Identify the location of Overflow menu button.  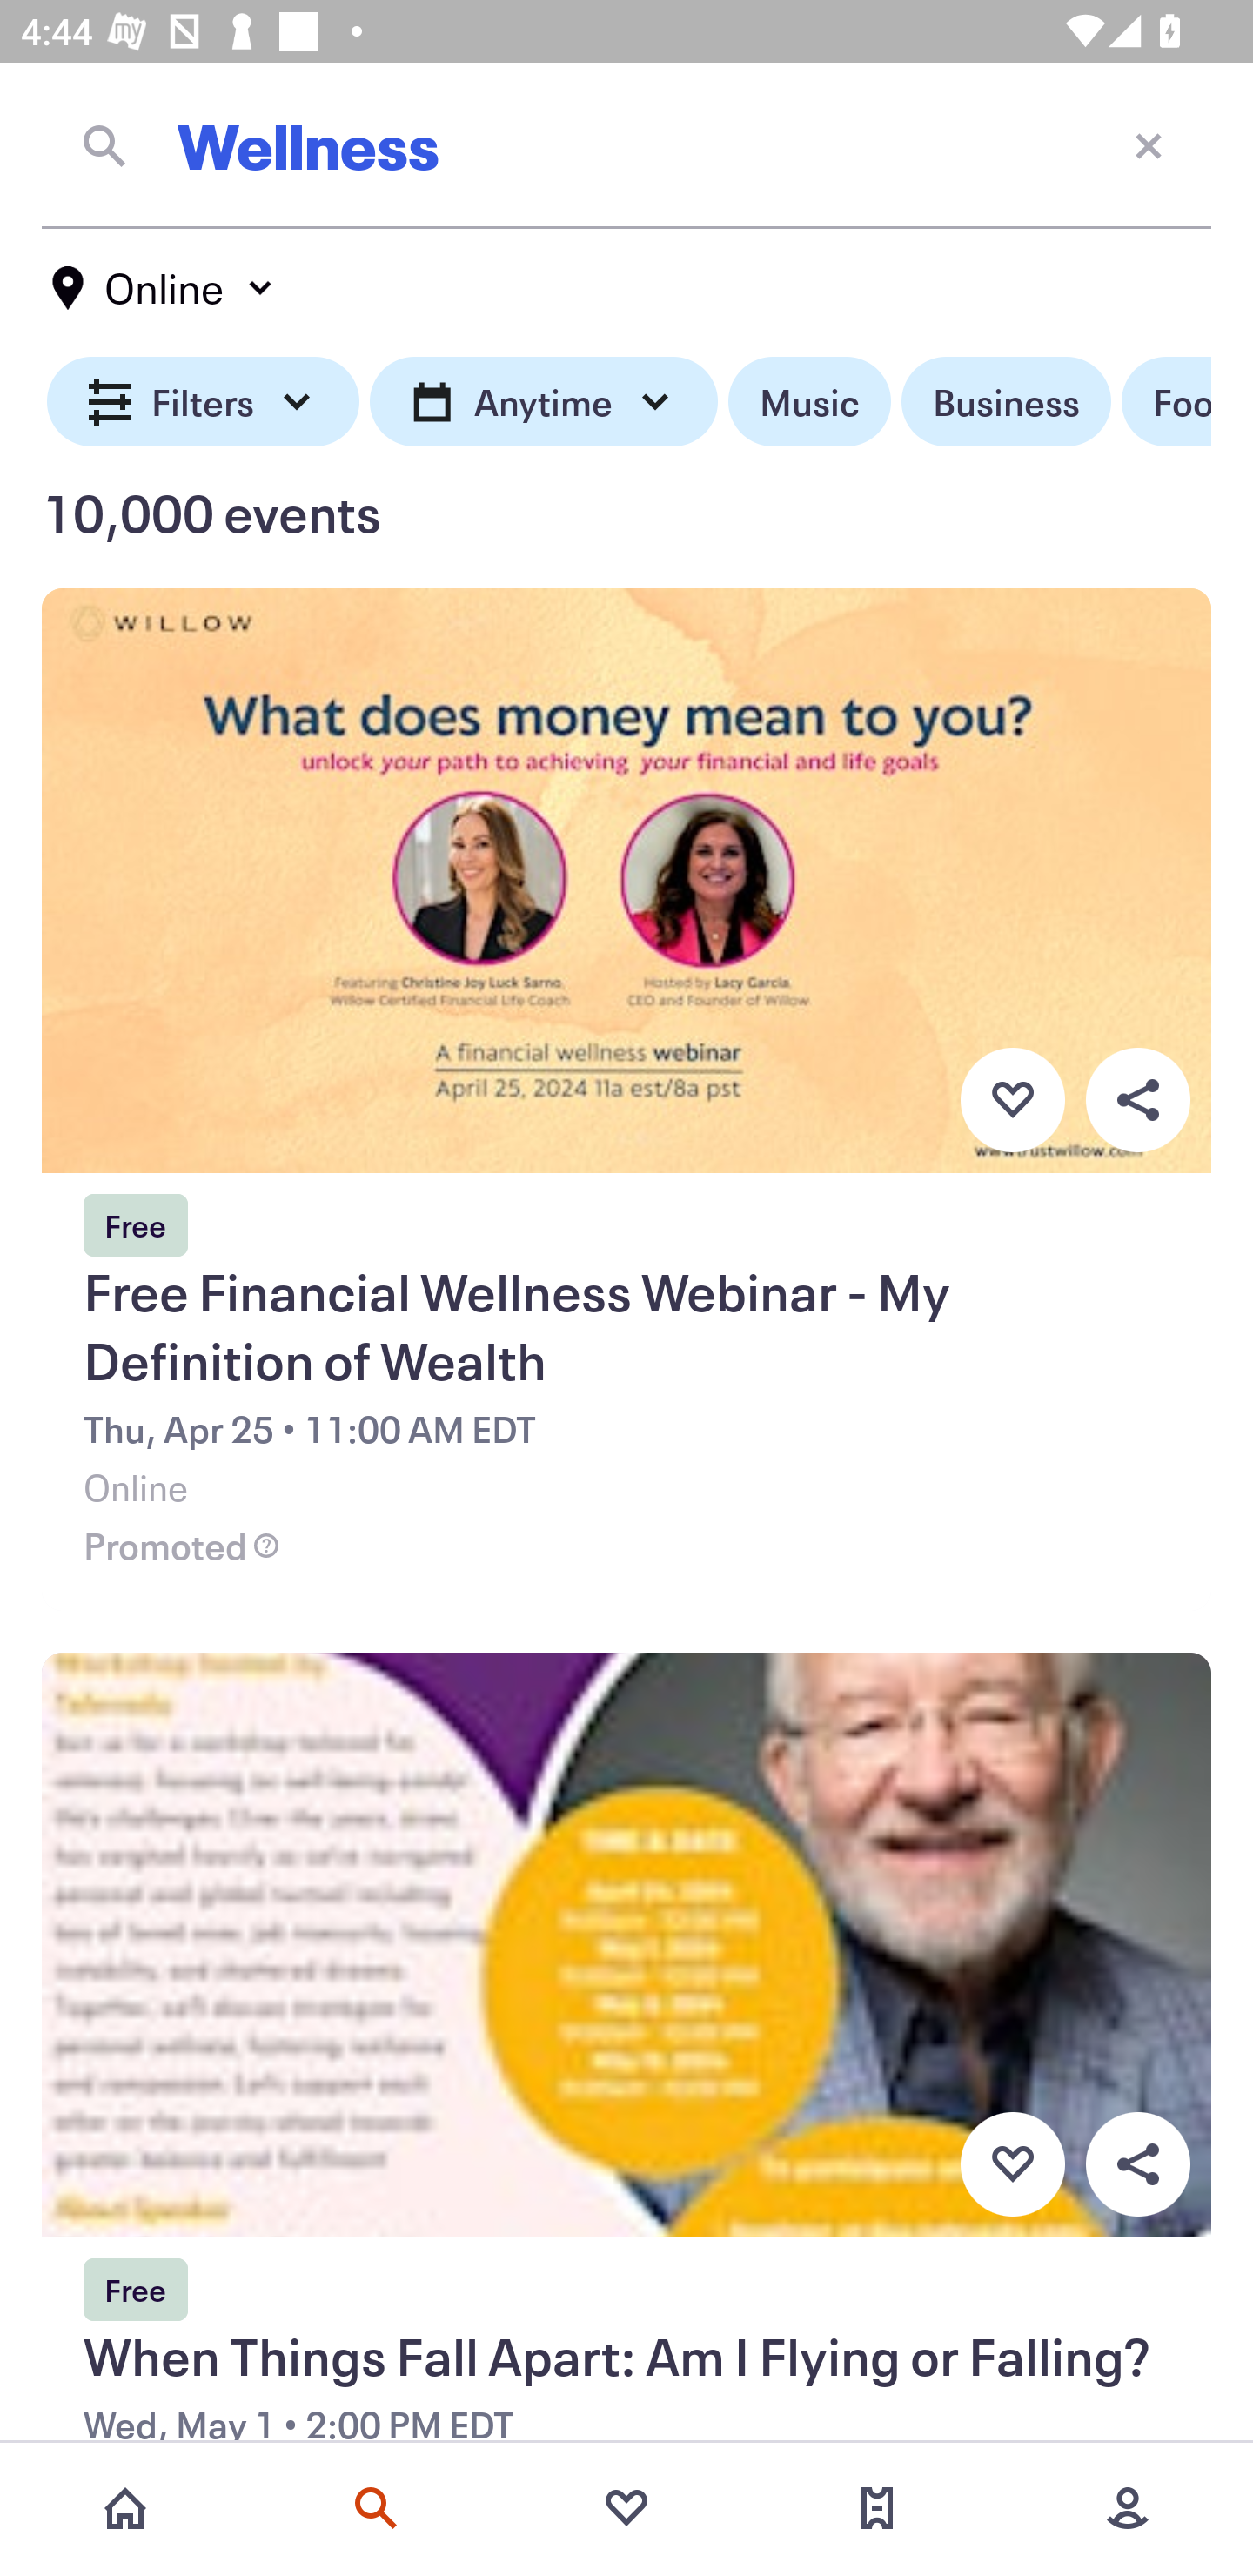
(1137, 1099).